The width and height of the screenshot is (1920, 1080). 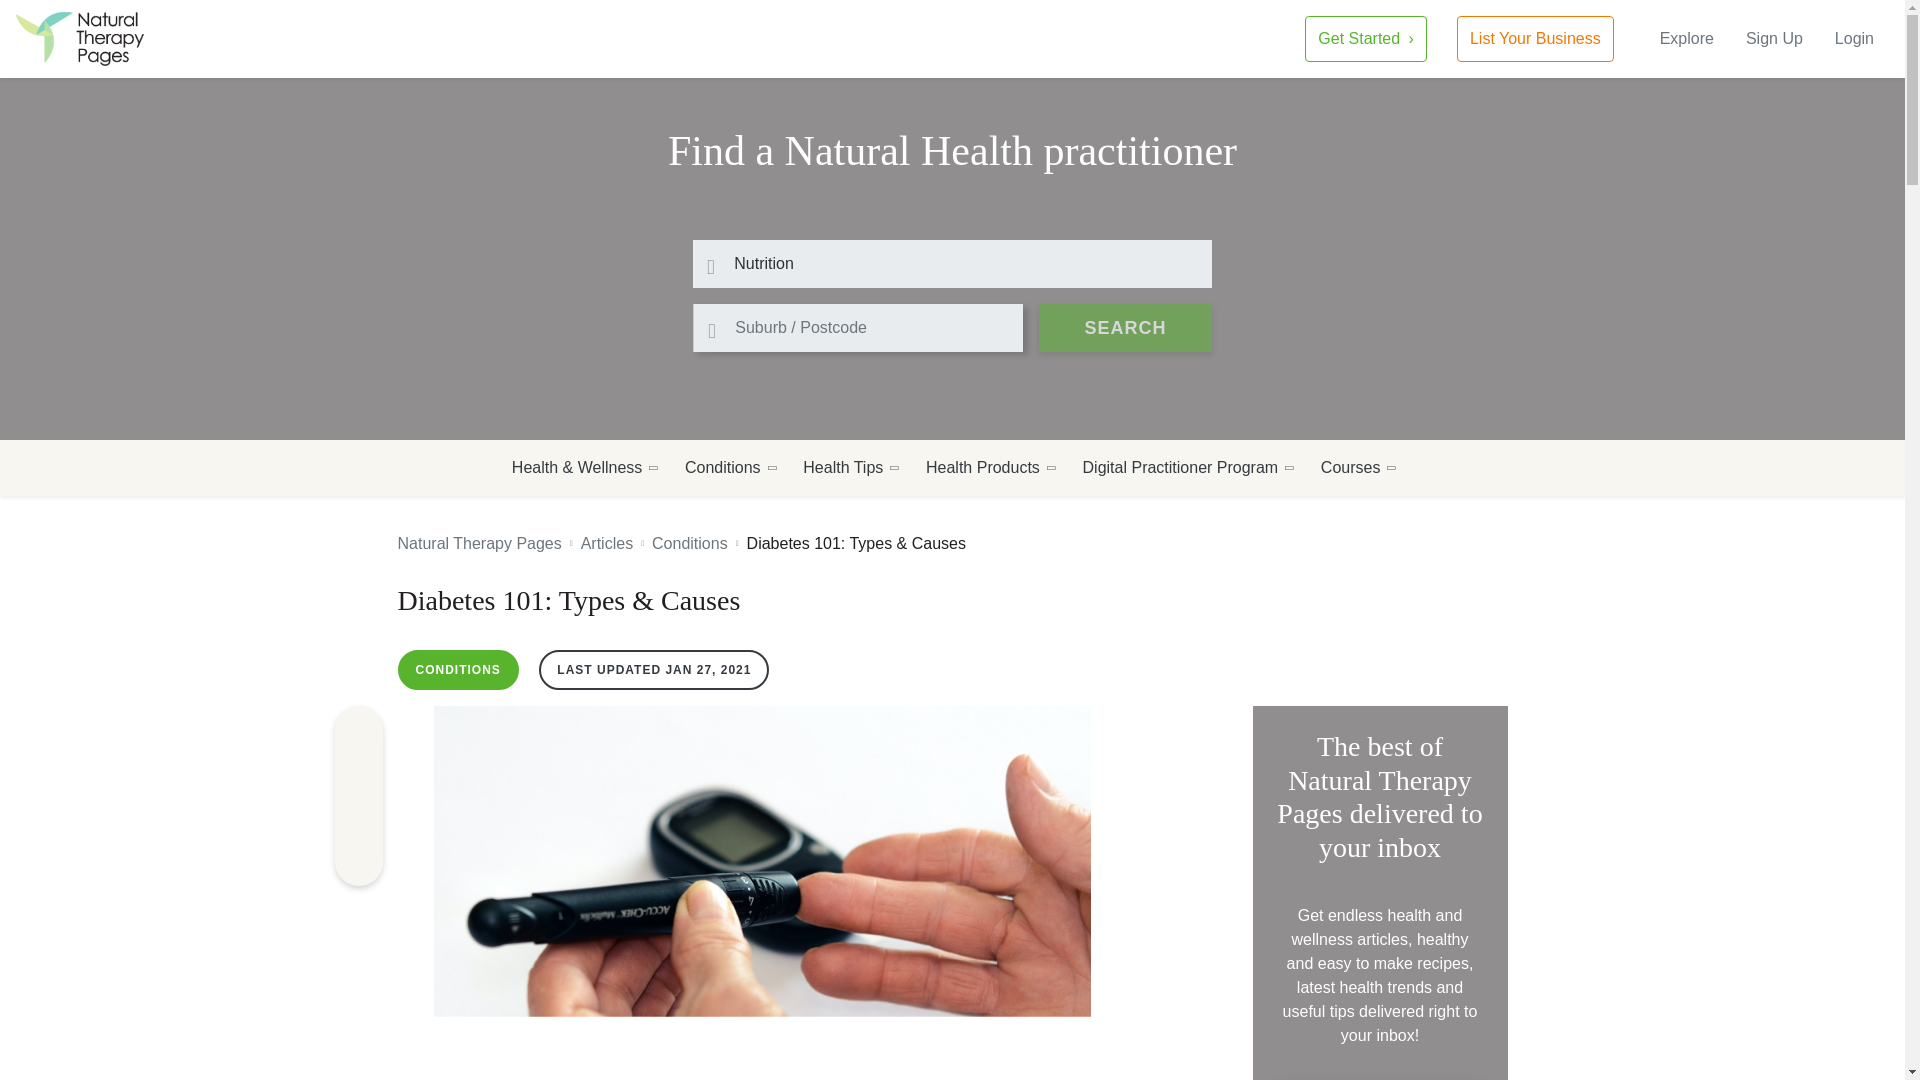 I want to click on global.social.sharePinterest, so click(x=358, y=774).